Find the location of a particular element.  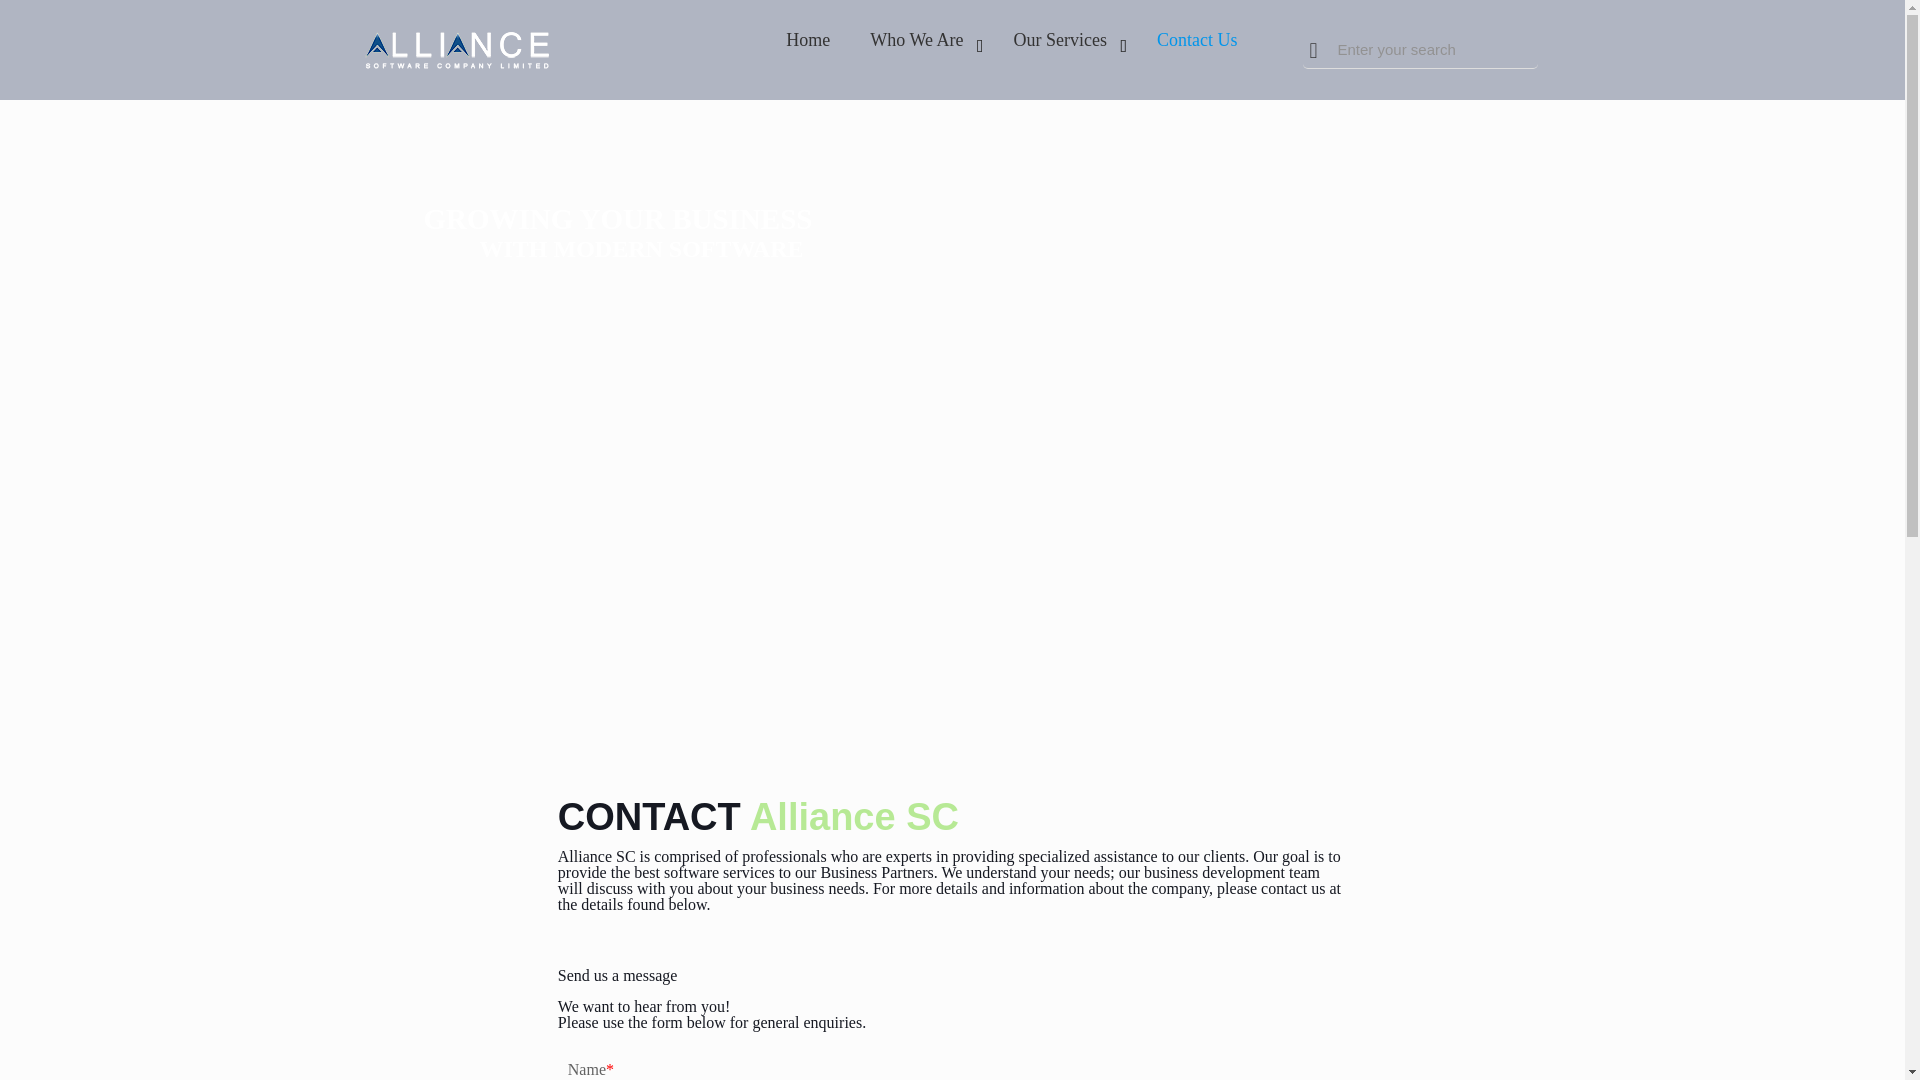

Our Services is located at coordinates (1065, 40).